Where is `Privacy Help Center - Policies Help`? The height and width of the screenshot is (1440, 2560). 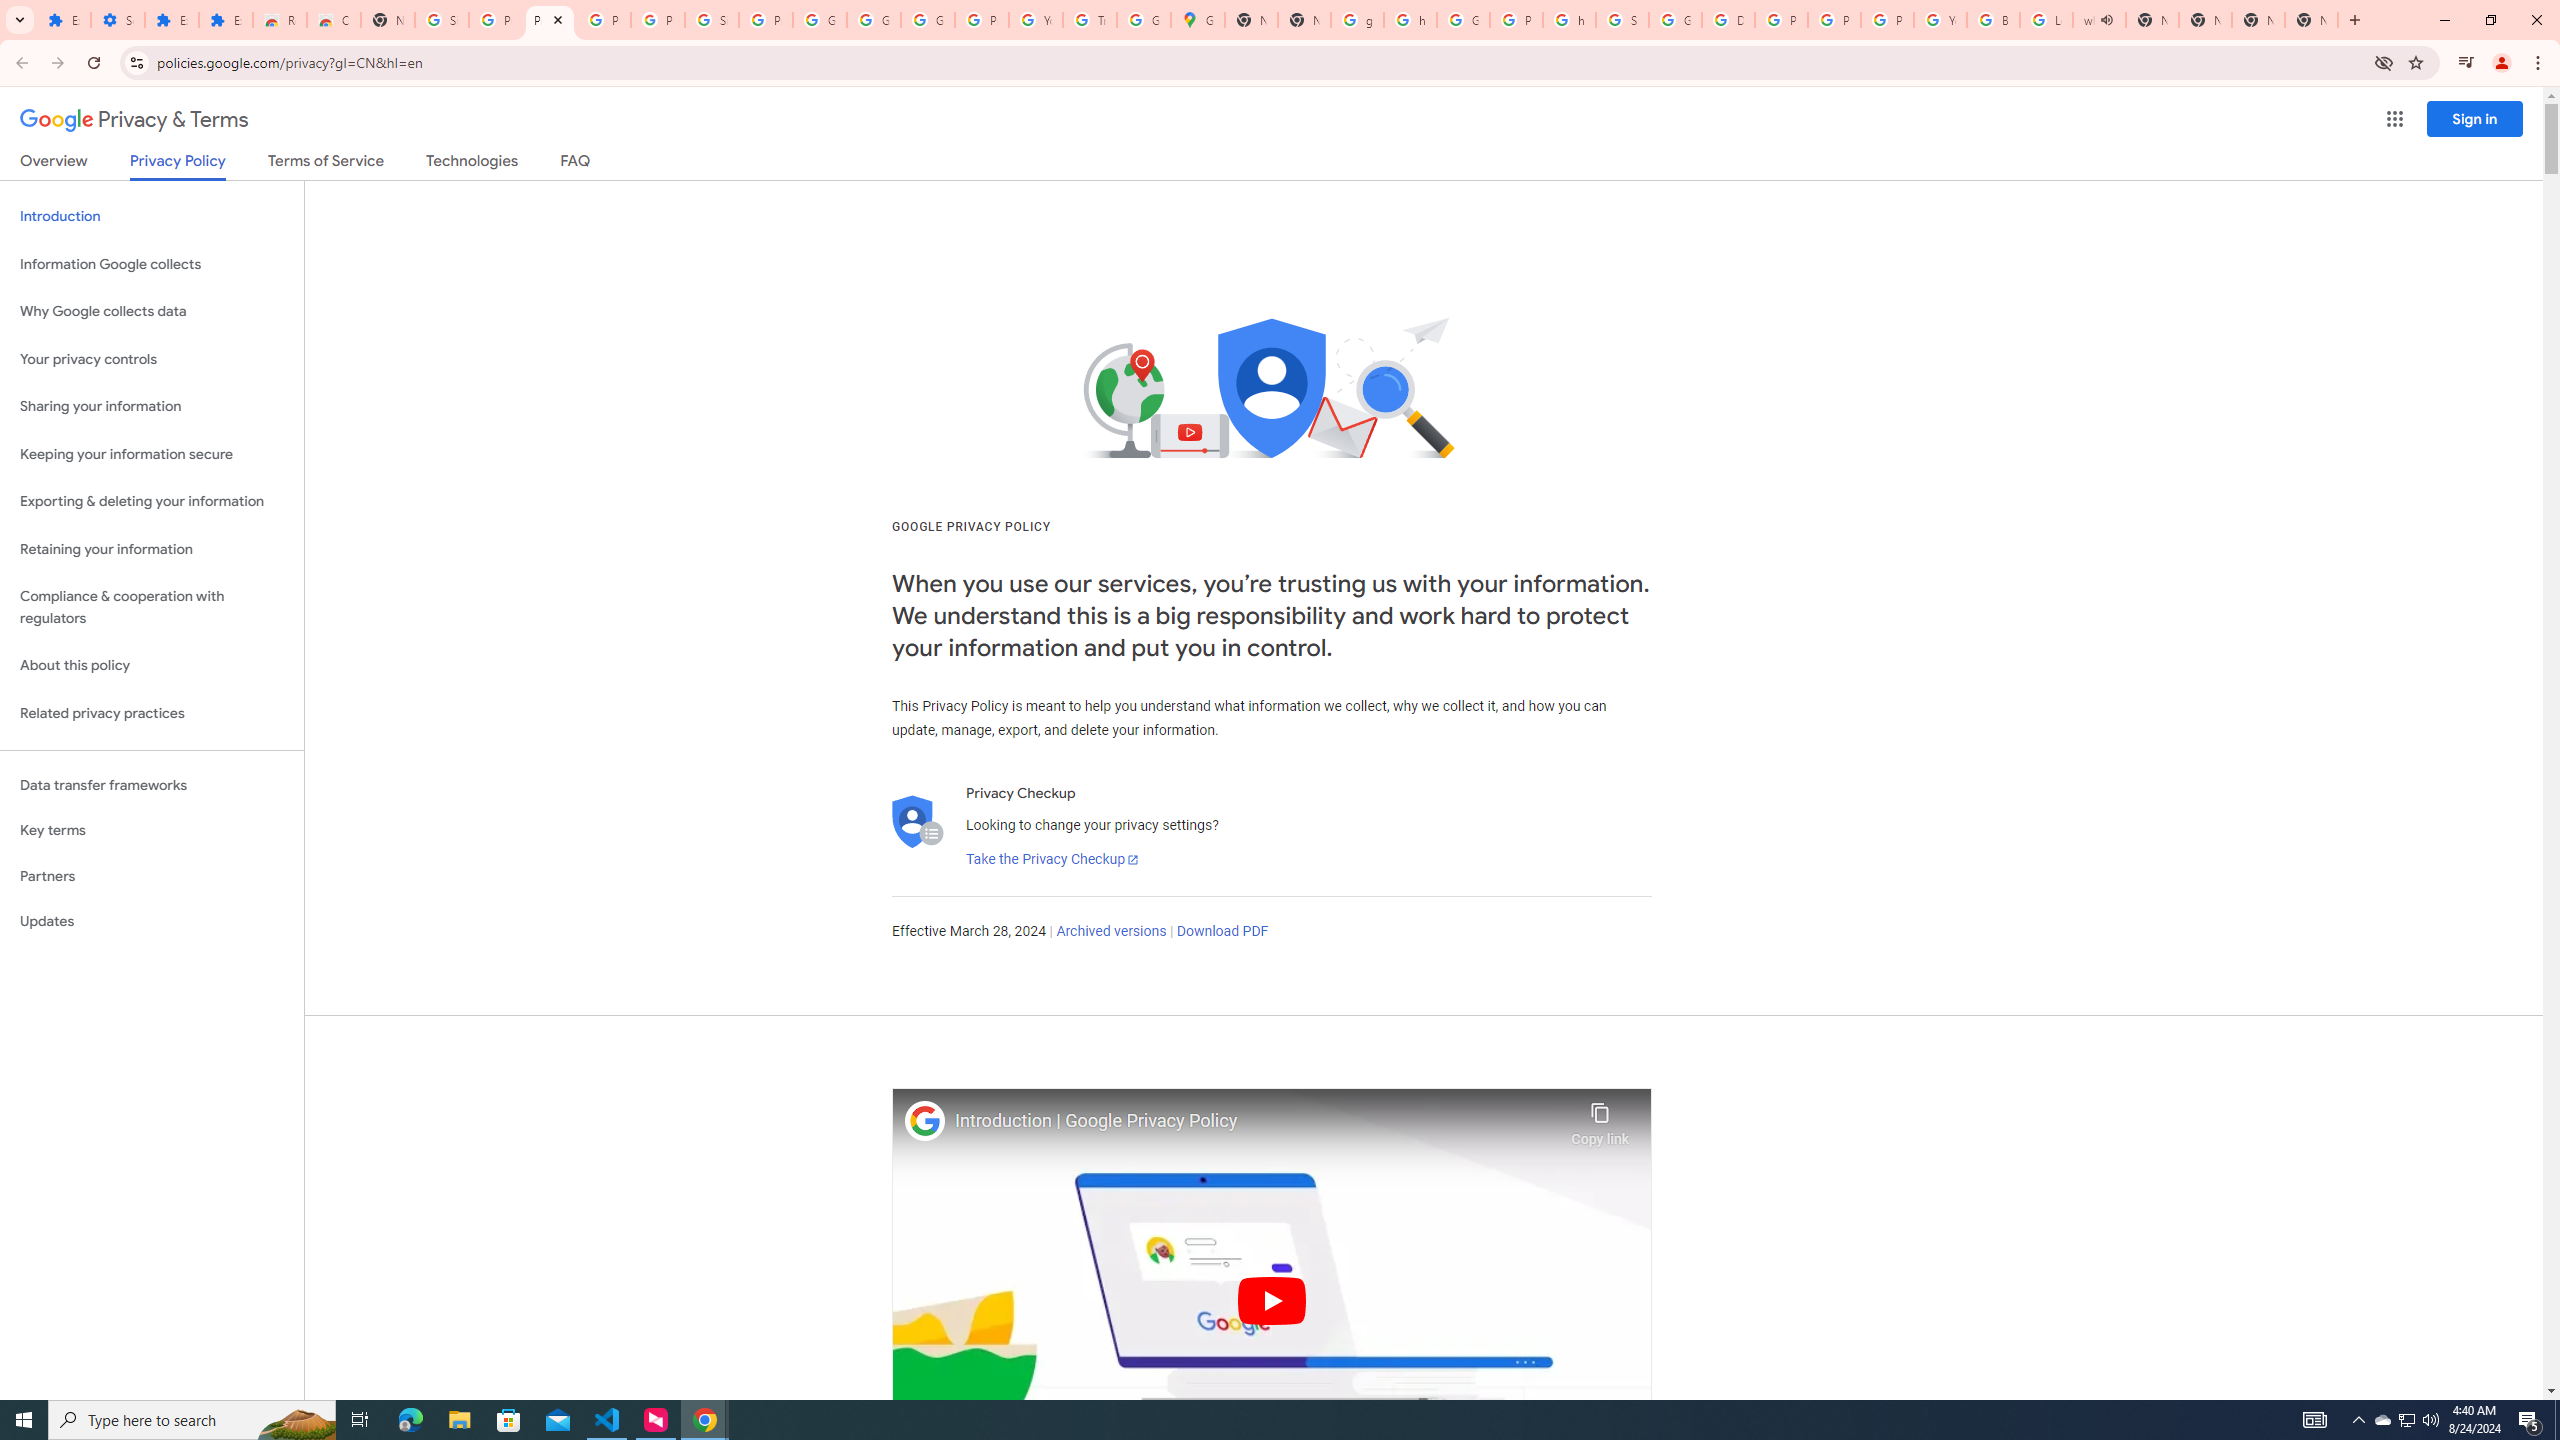 Privacy Help Center - Policies Help is located at coordinates (1781, 20).